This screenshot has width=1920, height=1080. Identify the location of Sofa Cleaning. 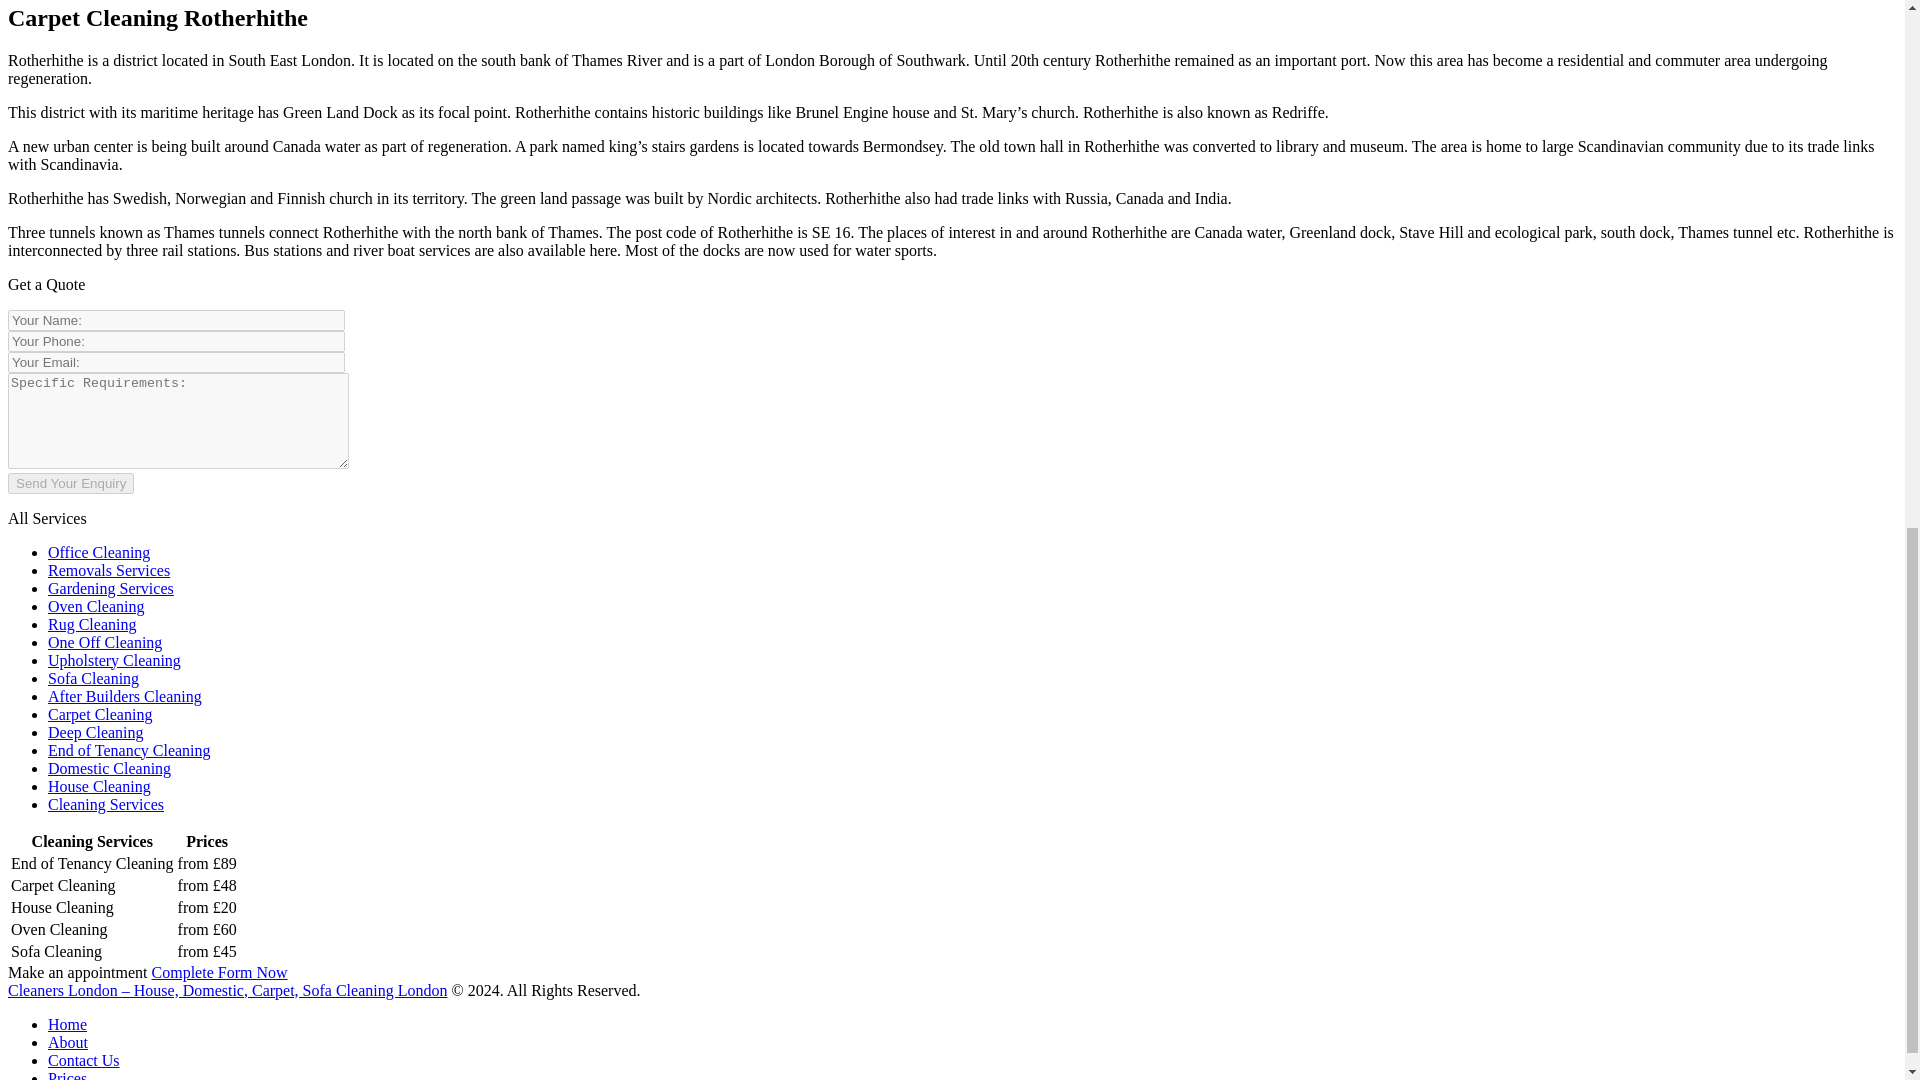
(93, 678).